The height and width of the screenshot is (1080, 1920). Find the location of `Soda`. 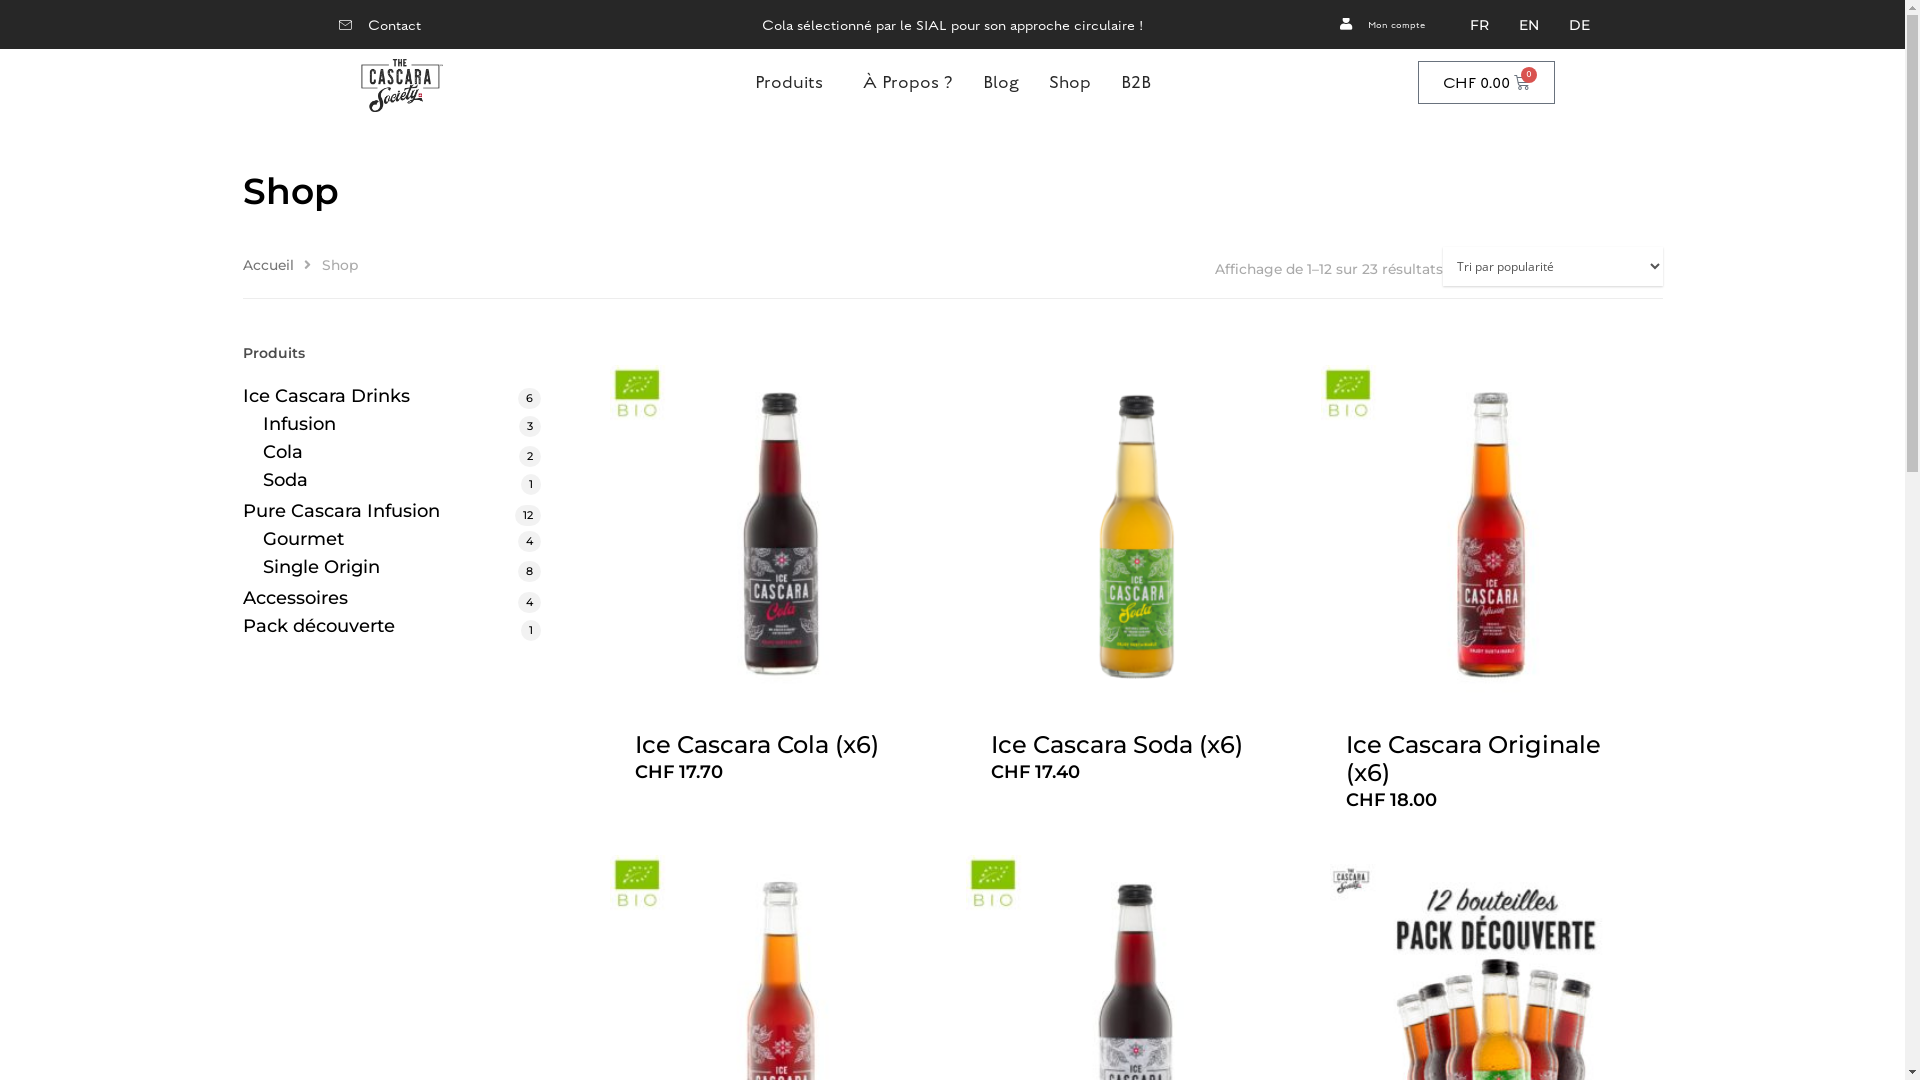

Soda is located at coordinates (401, 480).